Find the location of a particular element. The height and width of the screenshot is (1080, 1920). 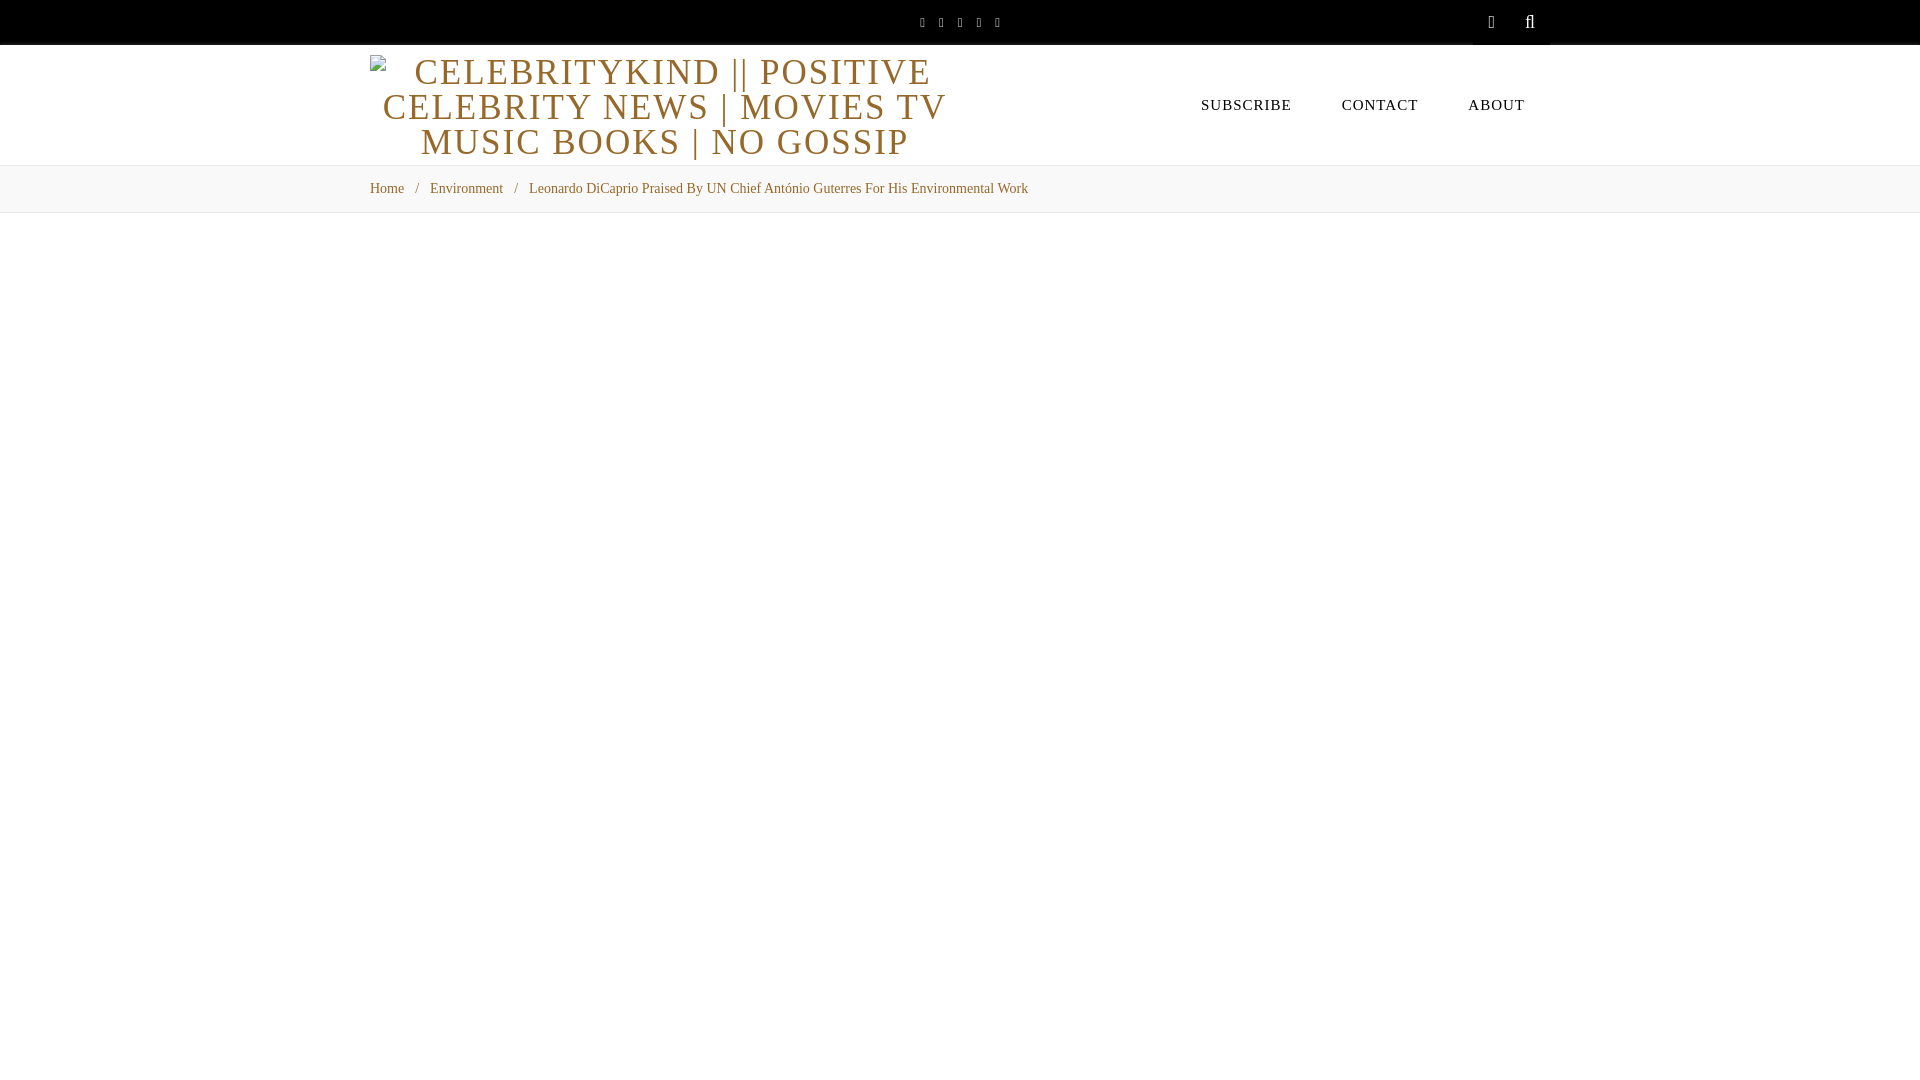

ABOUT is located at coordinates (1496, 104).